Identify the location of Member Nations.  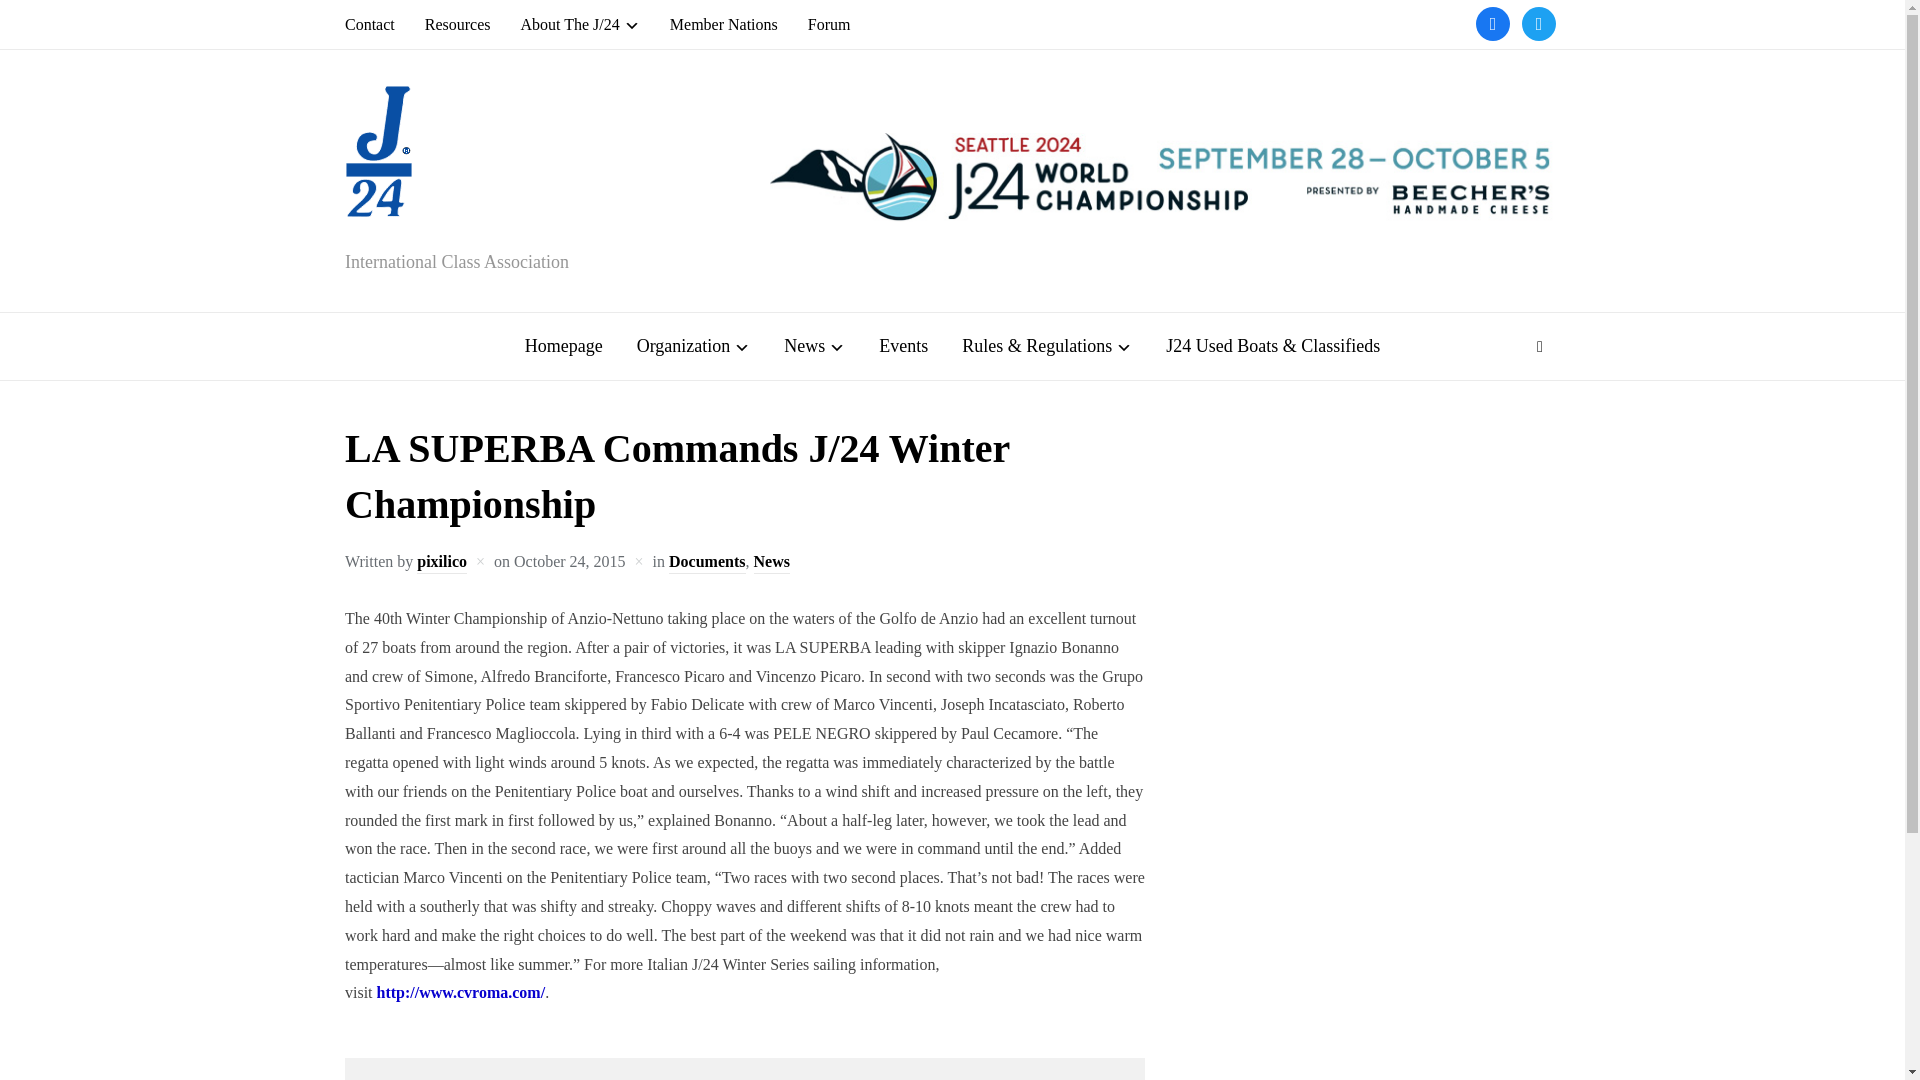
(724, 24).